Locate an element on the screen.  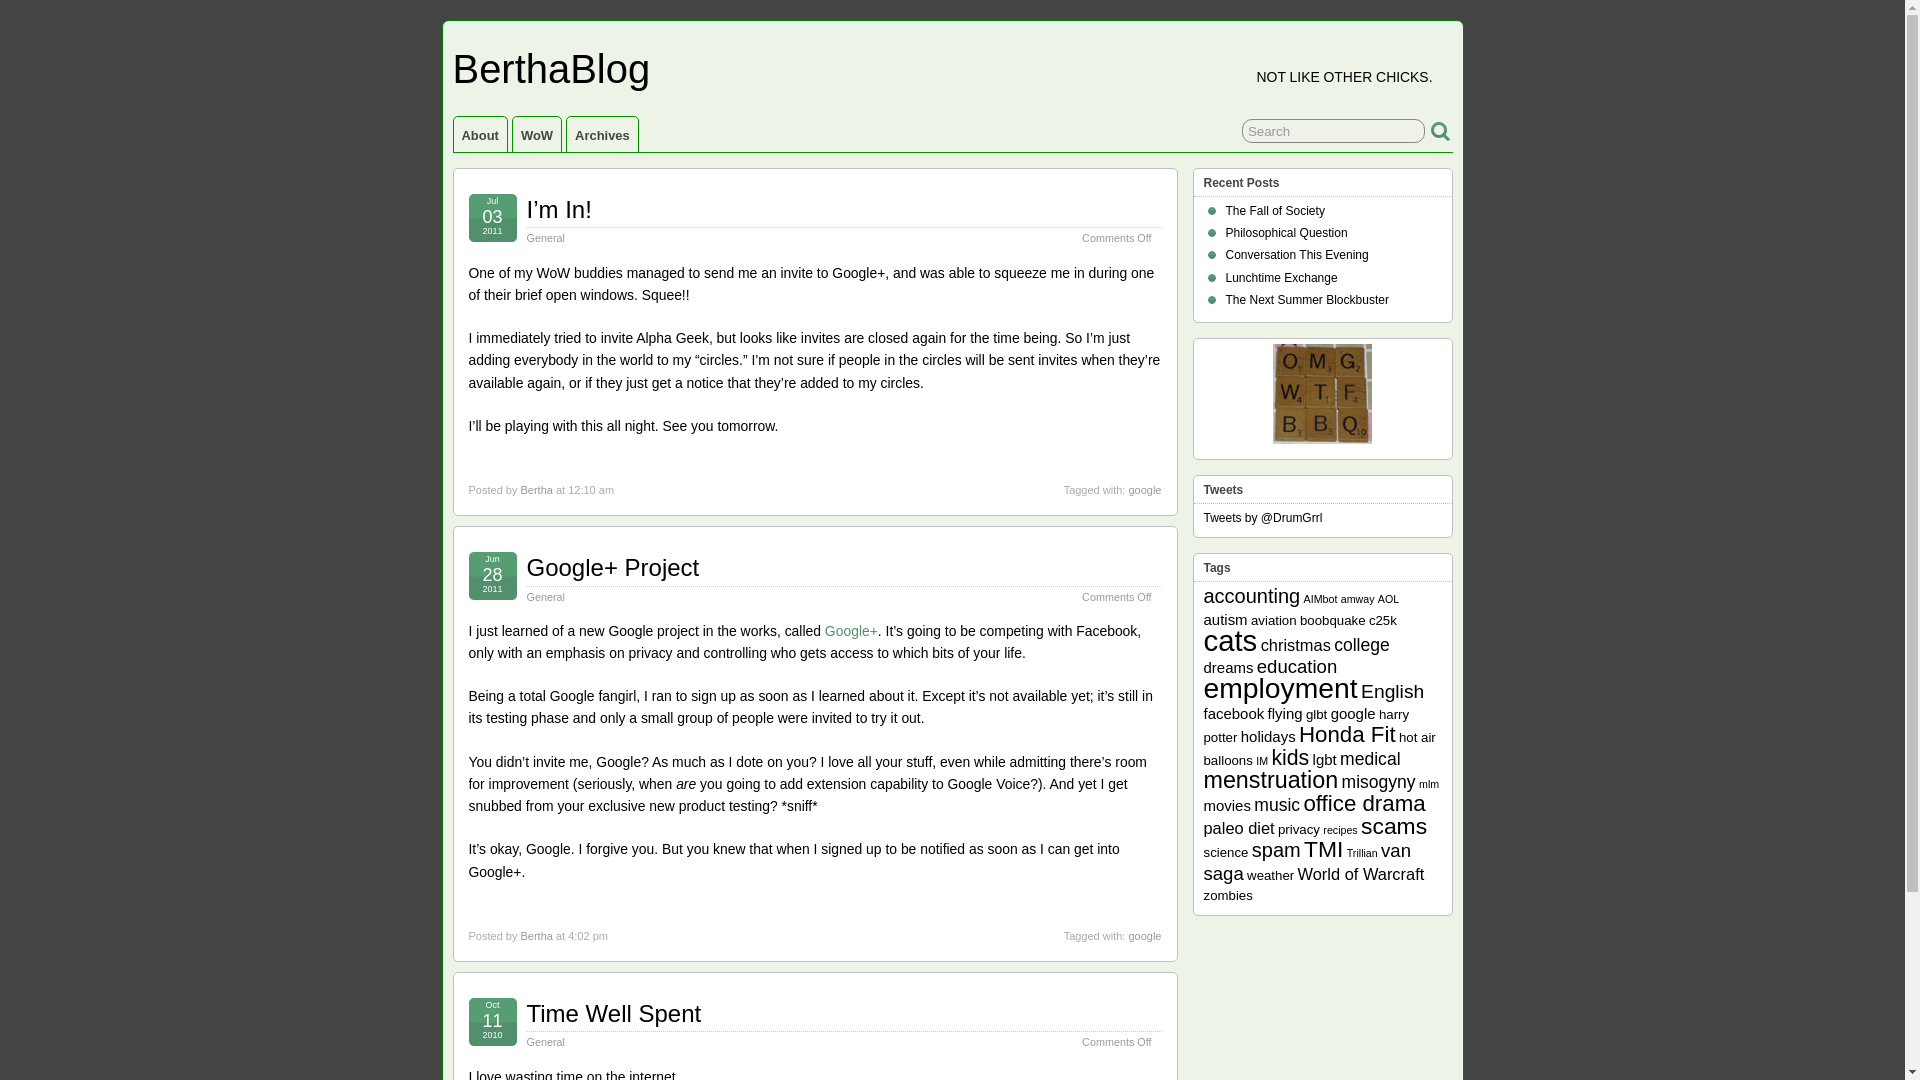
Bertha is located at coordinates (536, 489).